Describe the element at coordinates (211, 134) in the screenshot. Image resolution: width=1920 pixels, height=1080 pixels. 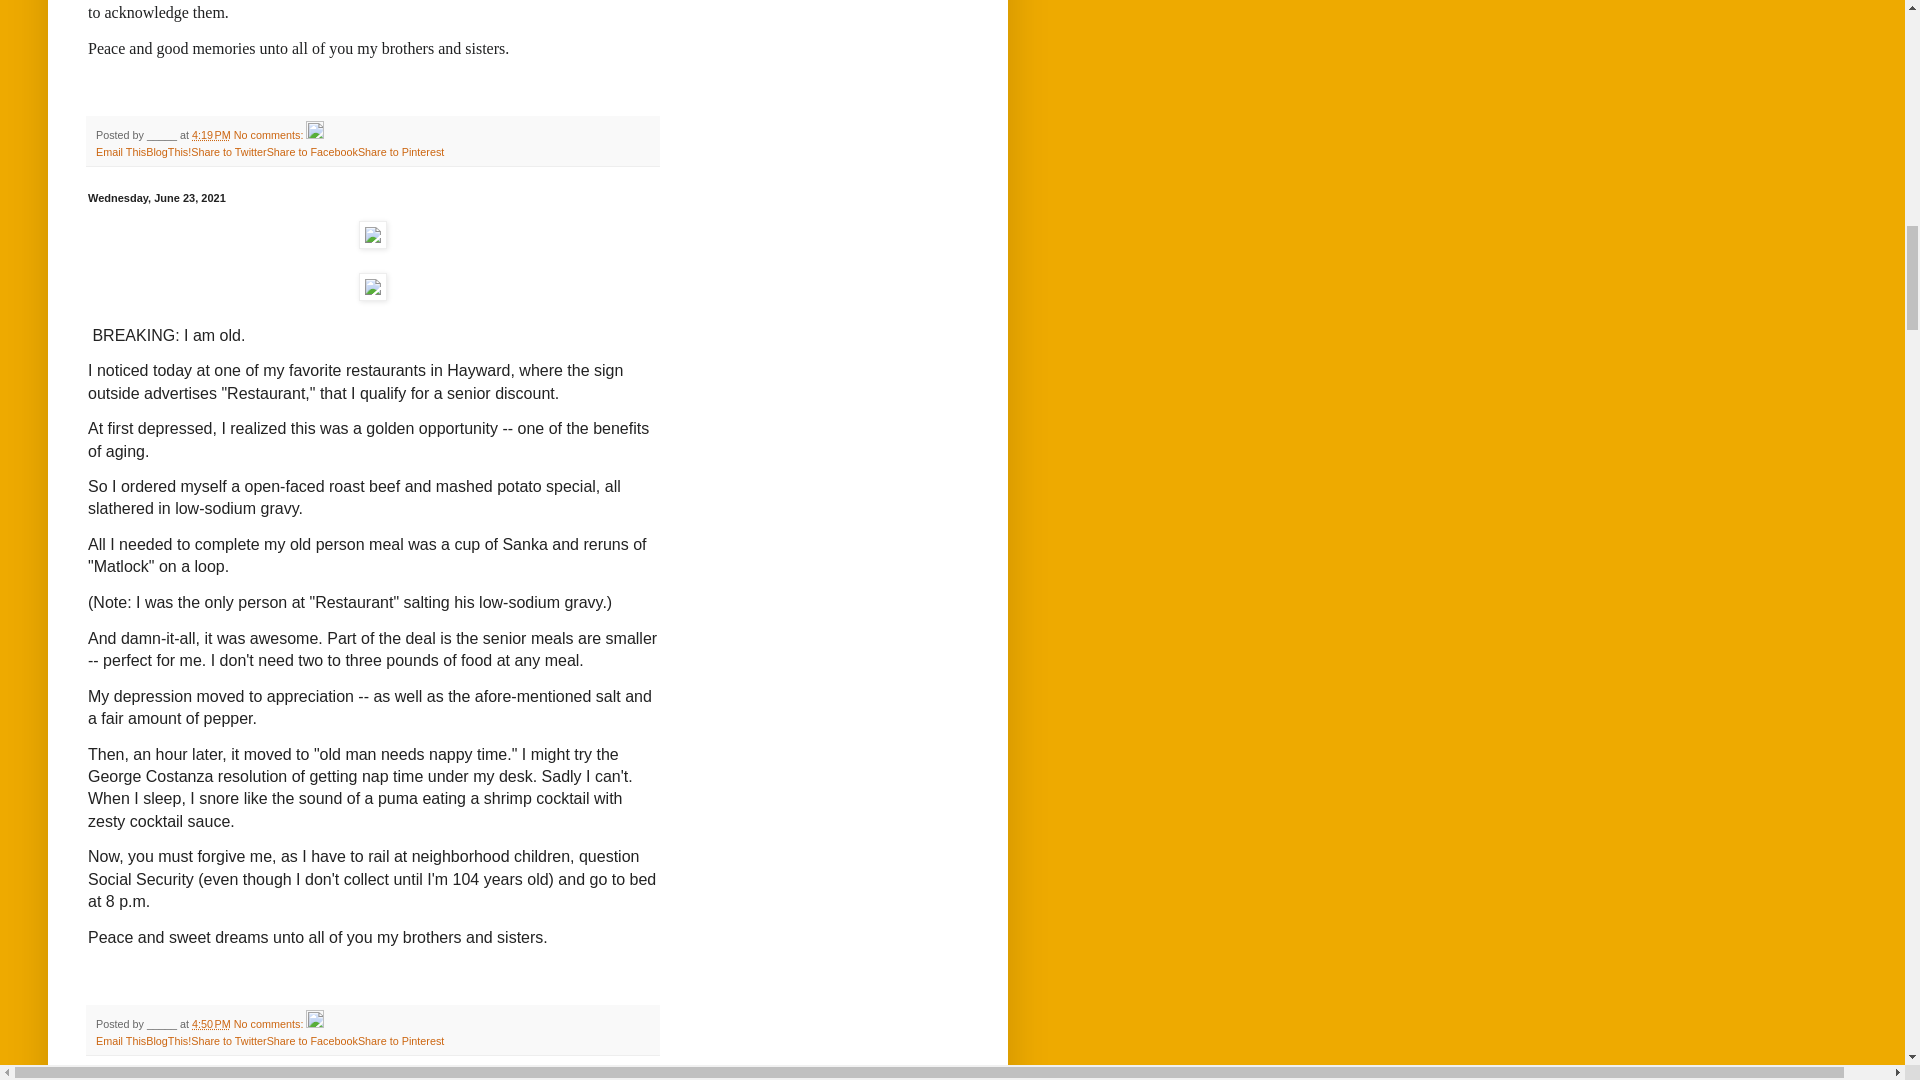
I see `permanent link` at that location.